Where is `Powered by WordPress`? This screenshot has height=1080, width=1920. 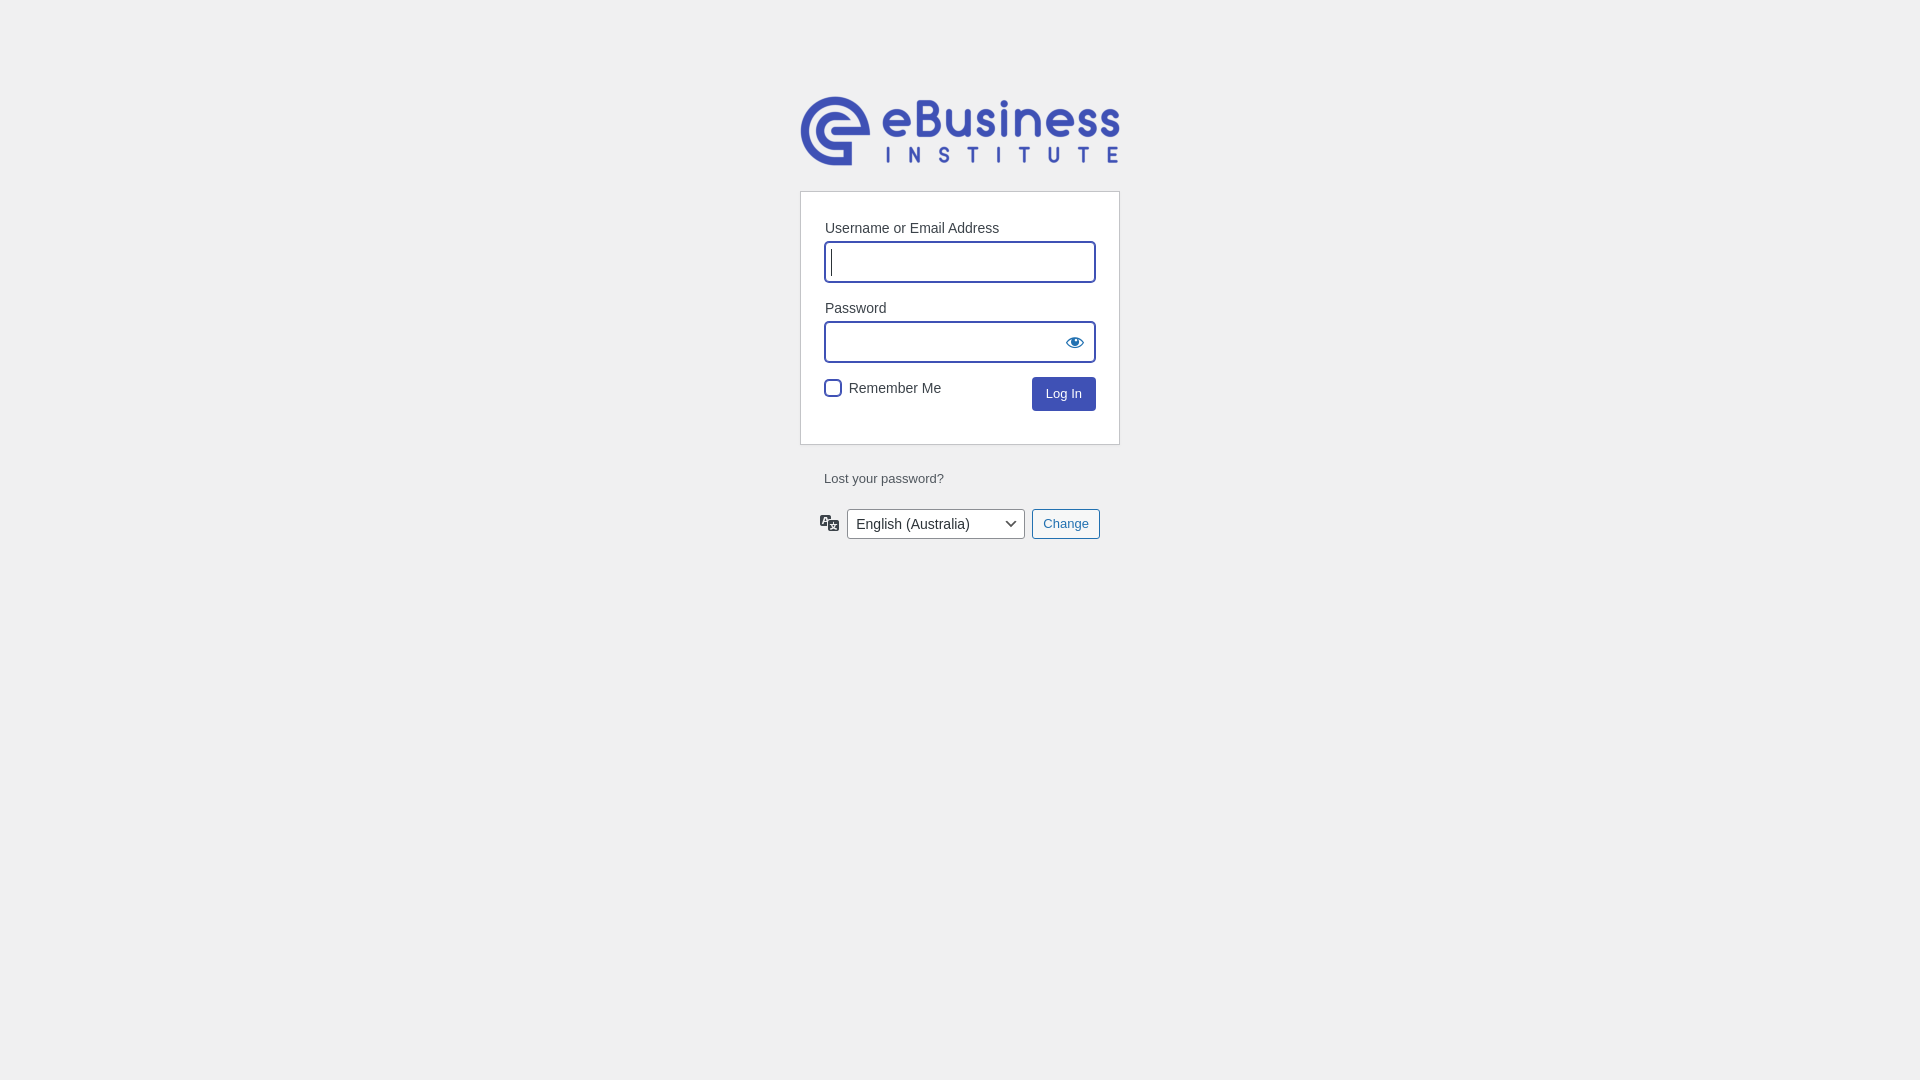
Powered by WordPress is located at coordinates (960, 131).